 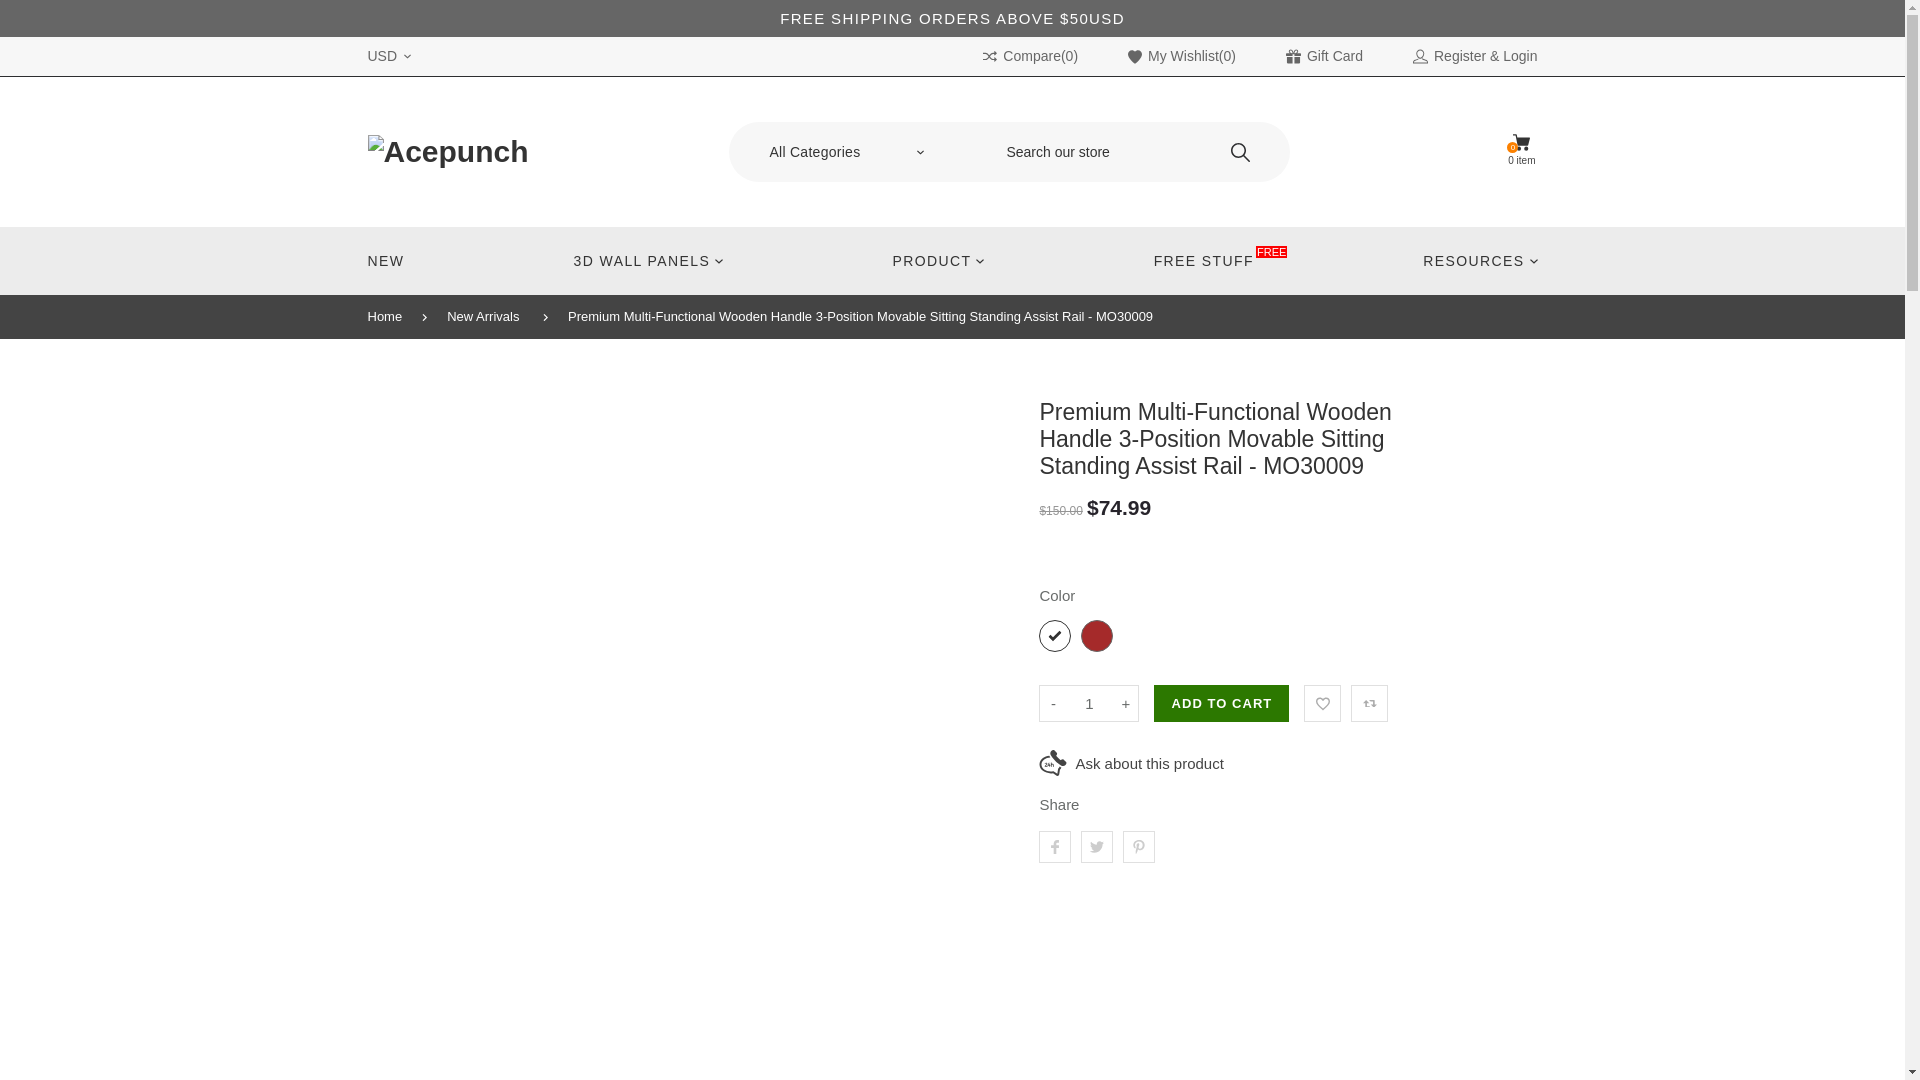 I want to click on Pin on Pinterest, so click(x=388, y=56).